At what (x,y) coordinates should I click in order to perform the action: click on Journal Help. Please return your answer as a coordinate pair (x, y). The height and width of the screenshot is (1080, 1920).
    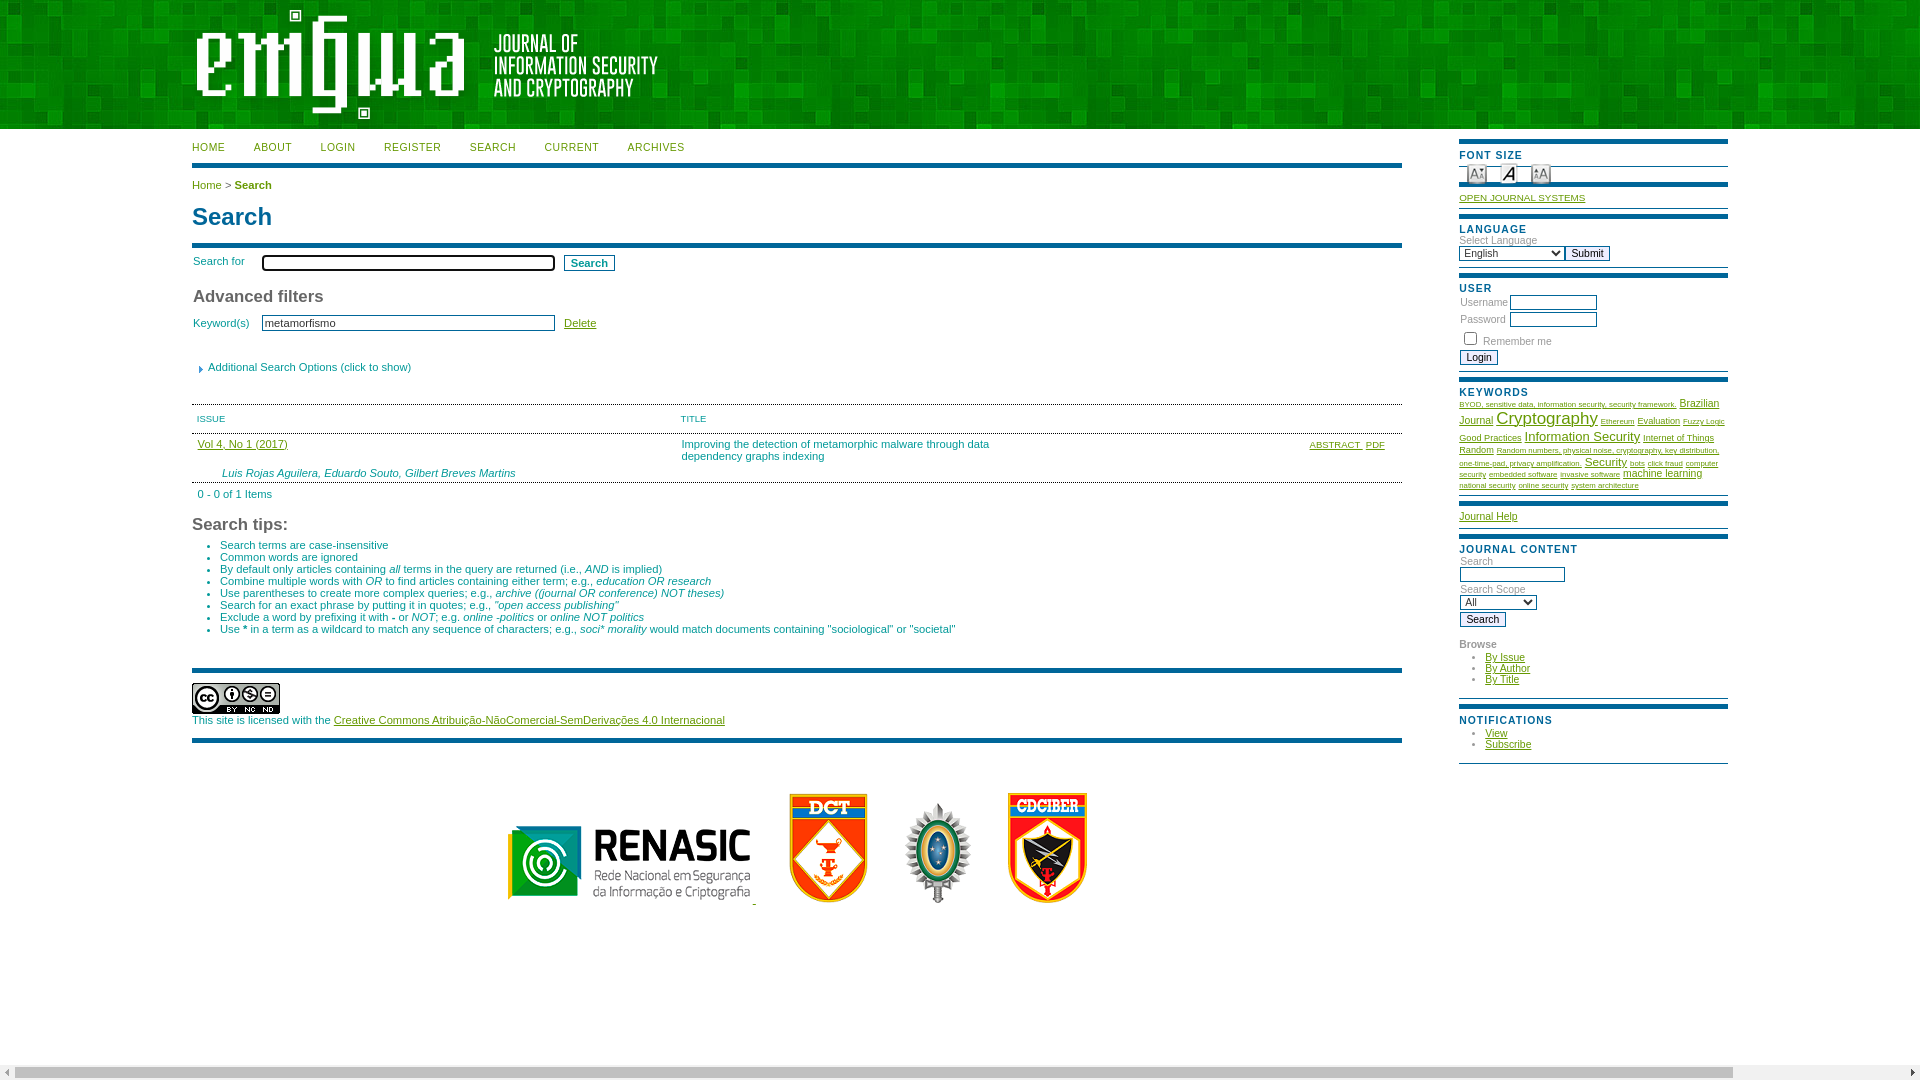
    Looking at the image, I should click on (1488, 516).